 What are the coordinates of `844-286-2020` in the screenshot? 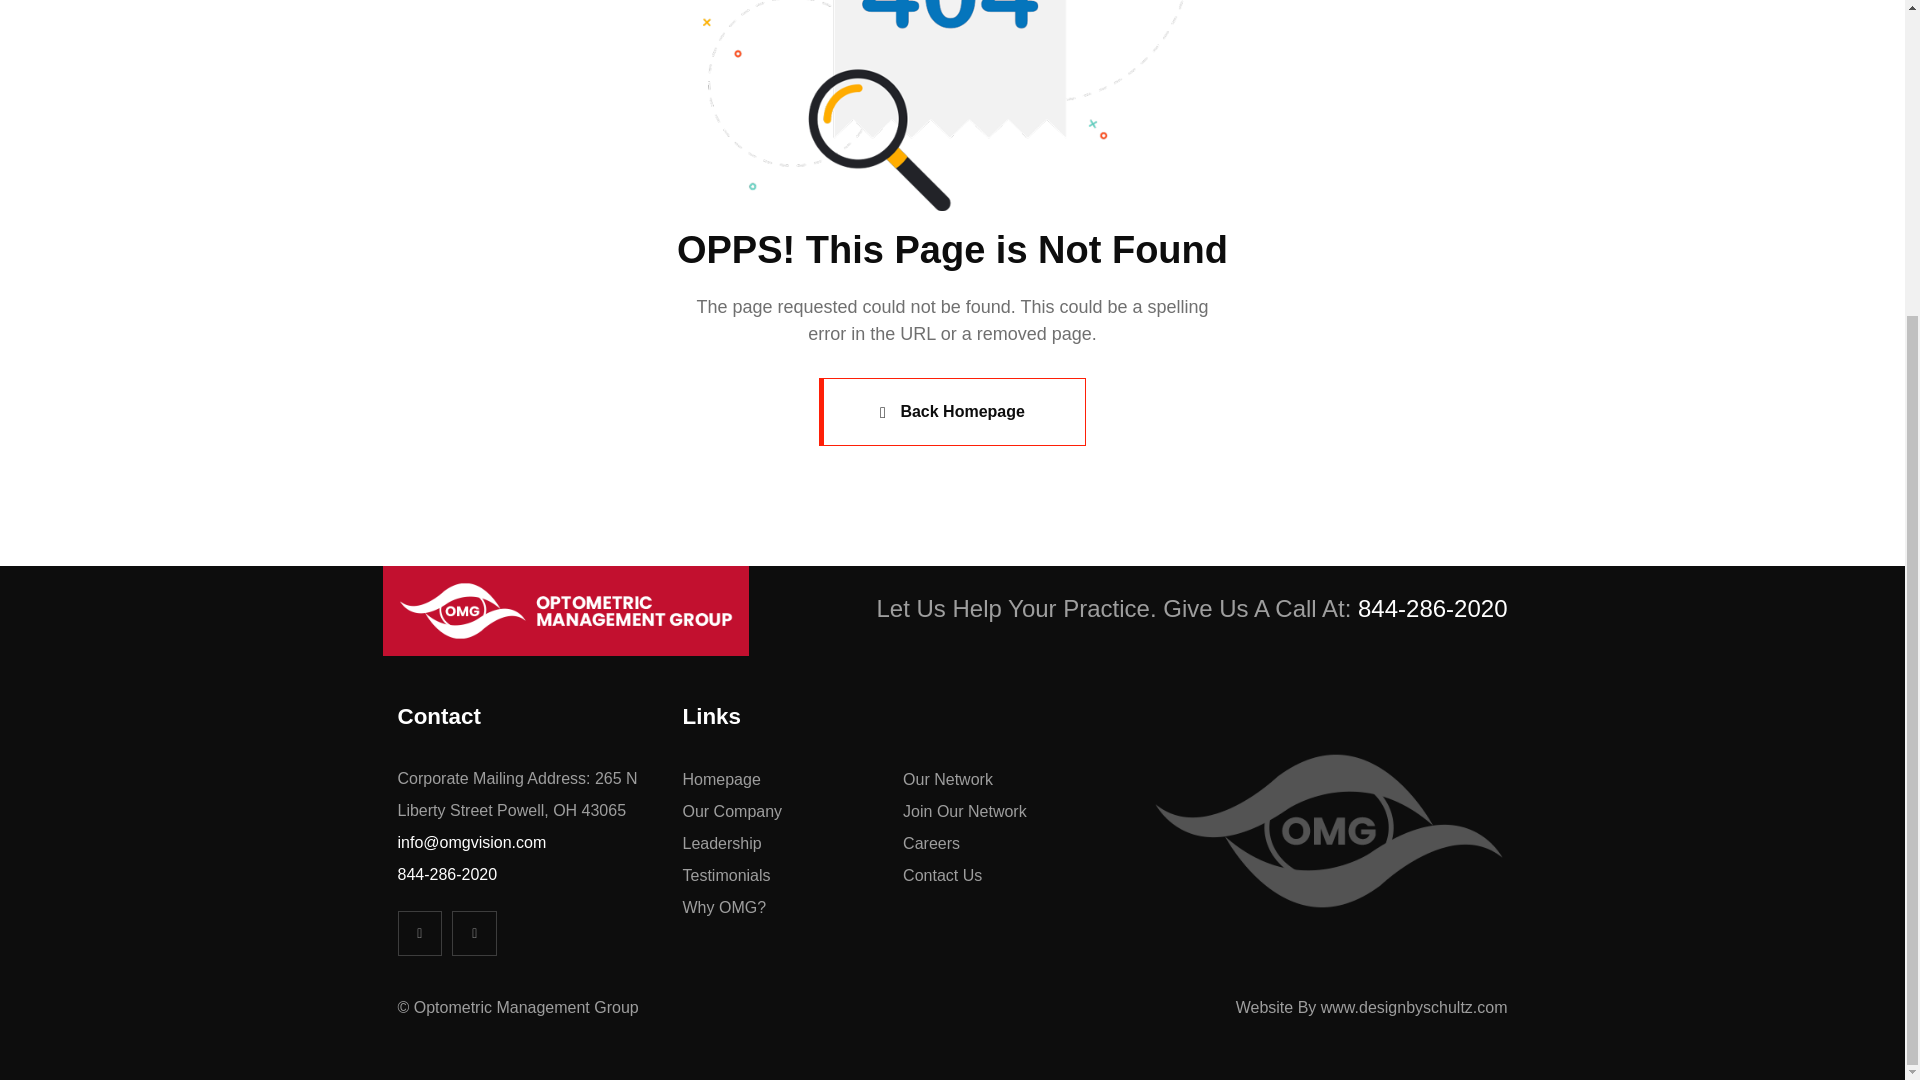 It's located at (447, 874).